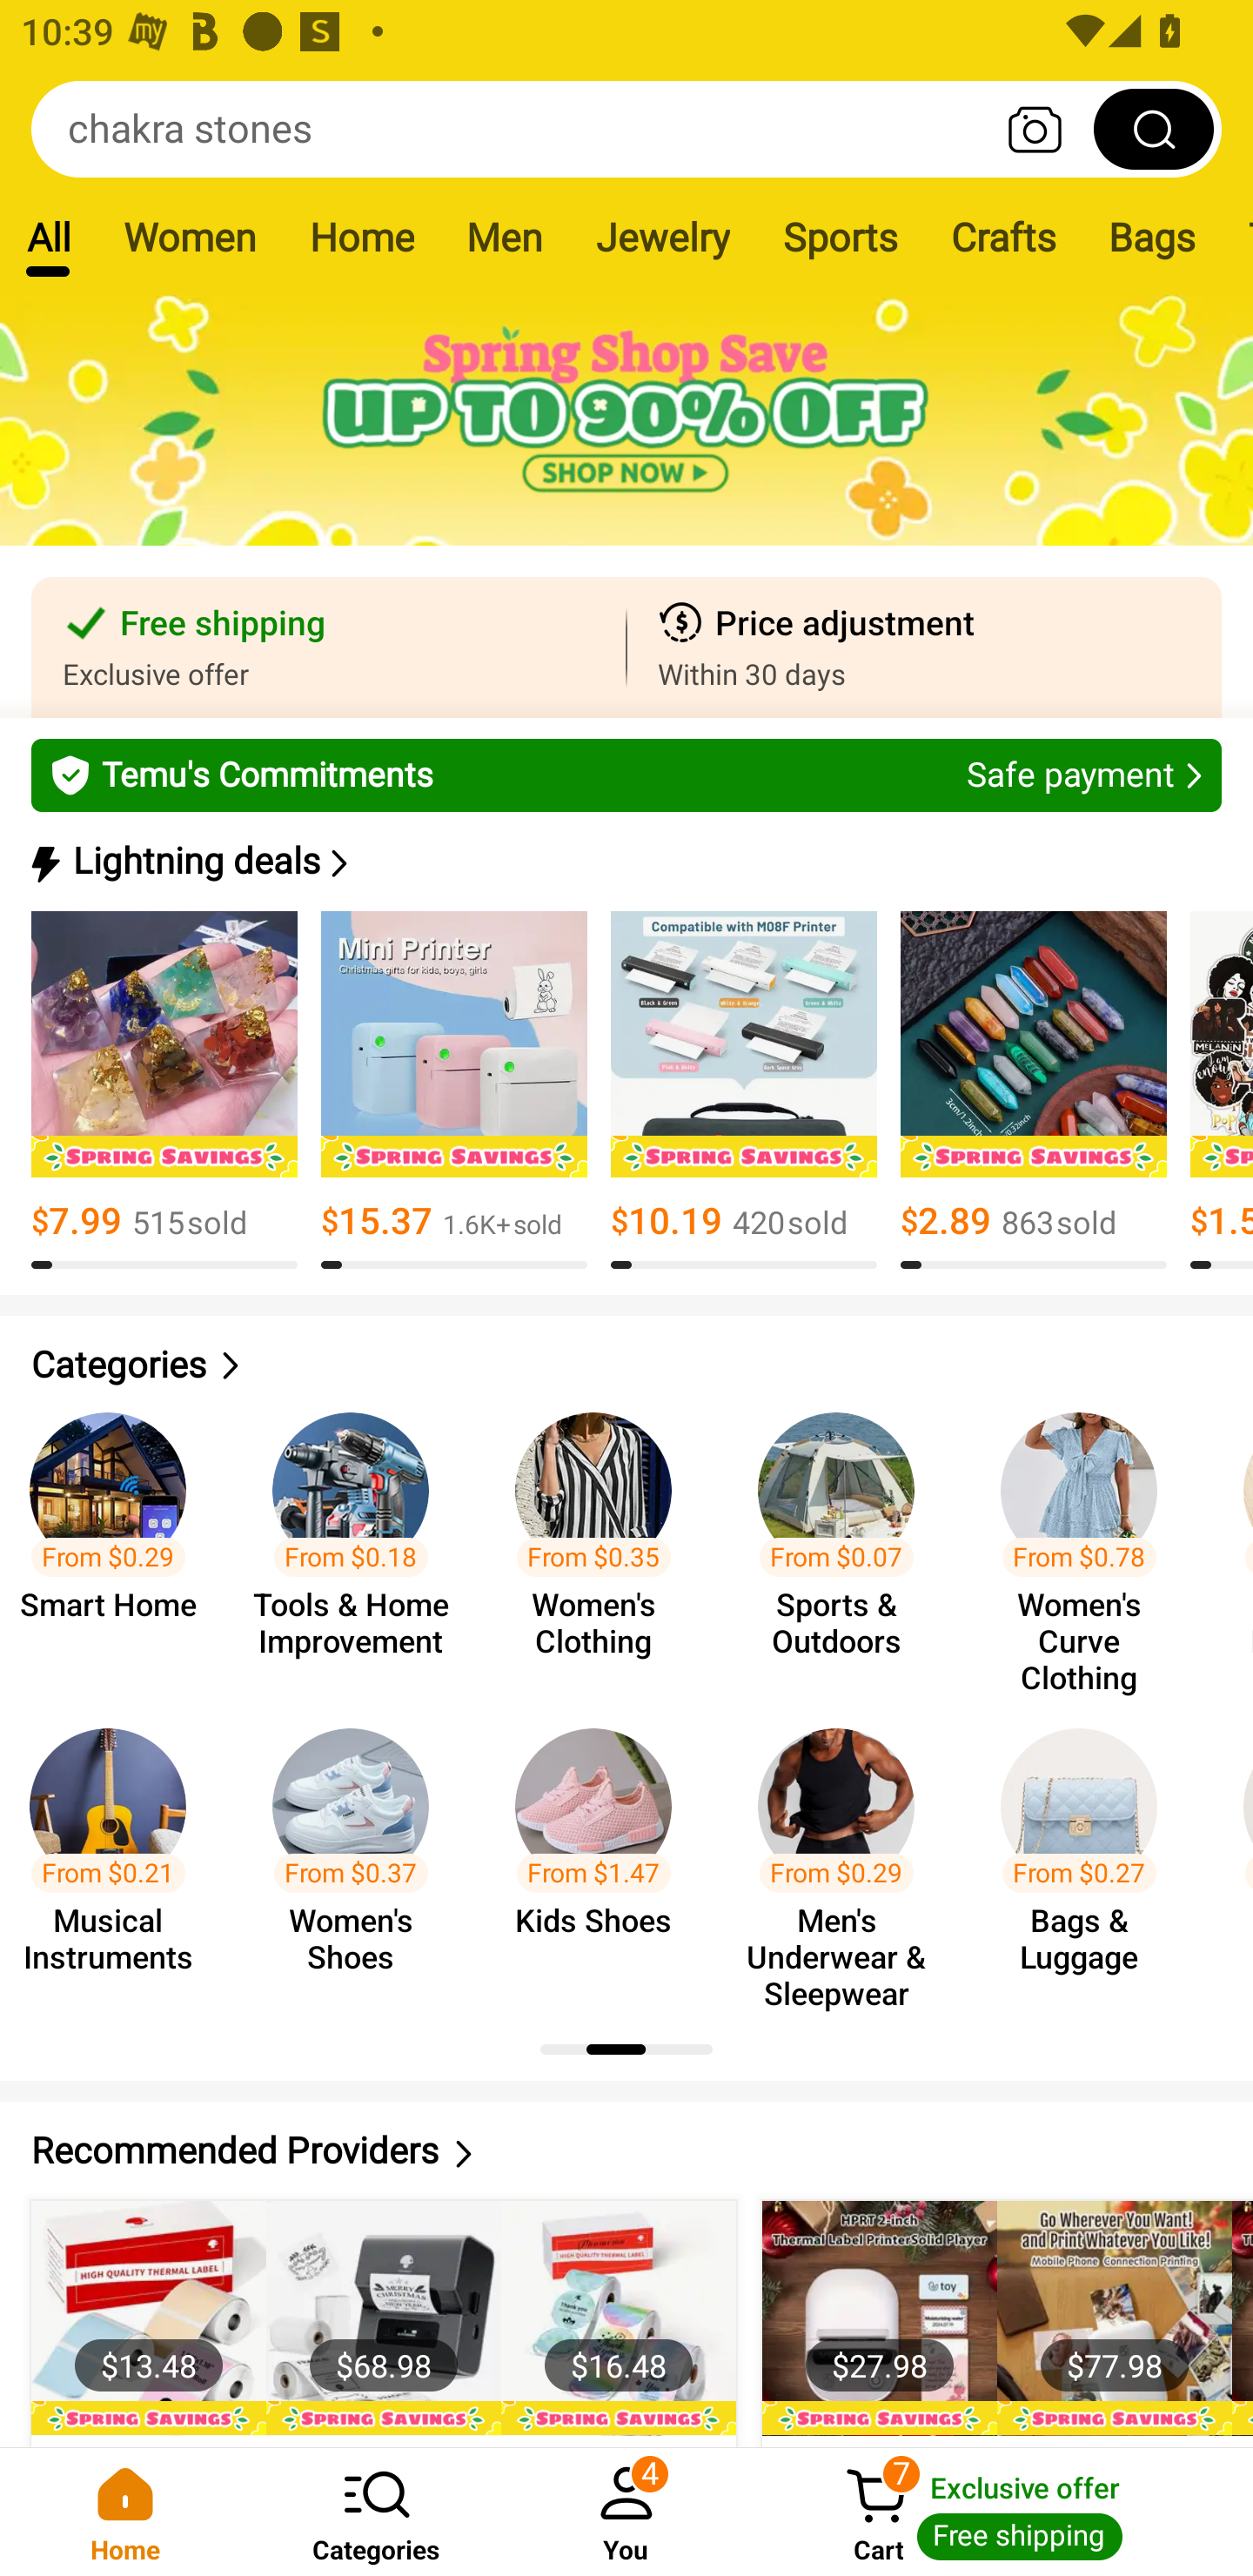 The height and width of the screenshot is (2576, 1253). What do you see at coordinates (1152, 237) in the screenshot?
I see `Bags` at bounding box center [1152, 237].